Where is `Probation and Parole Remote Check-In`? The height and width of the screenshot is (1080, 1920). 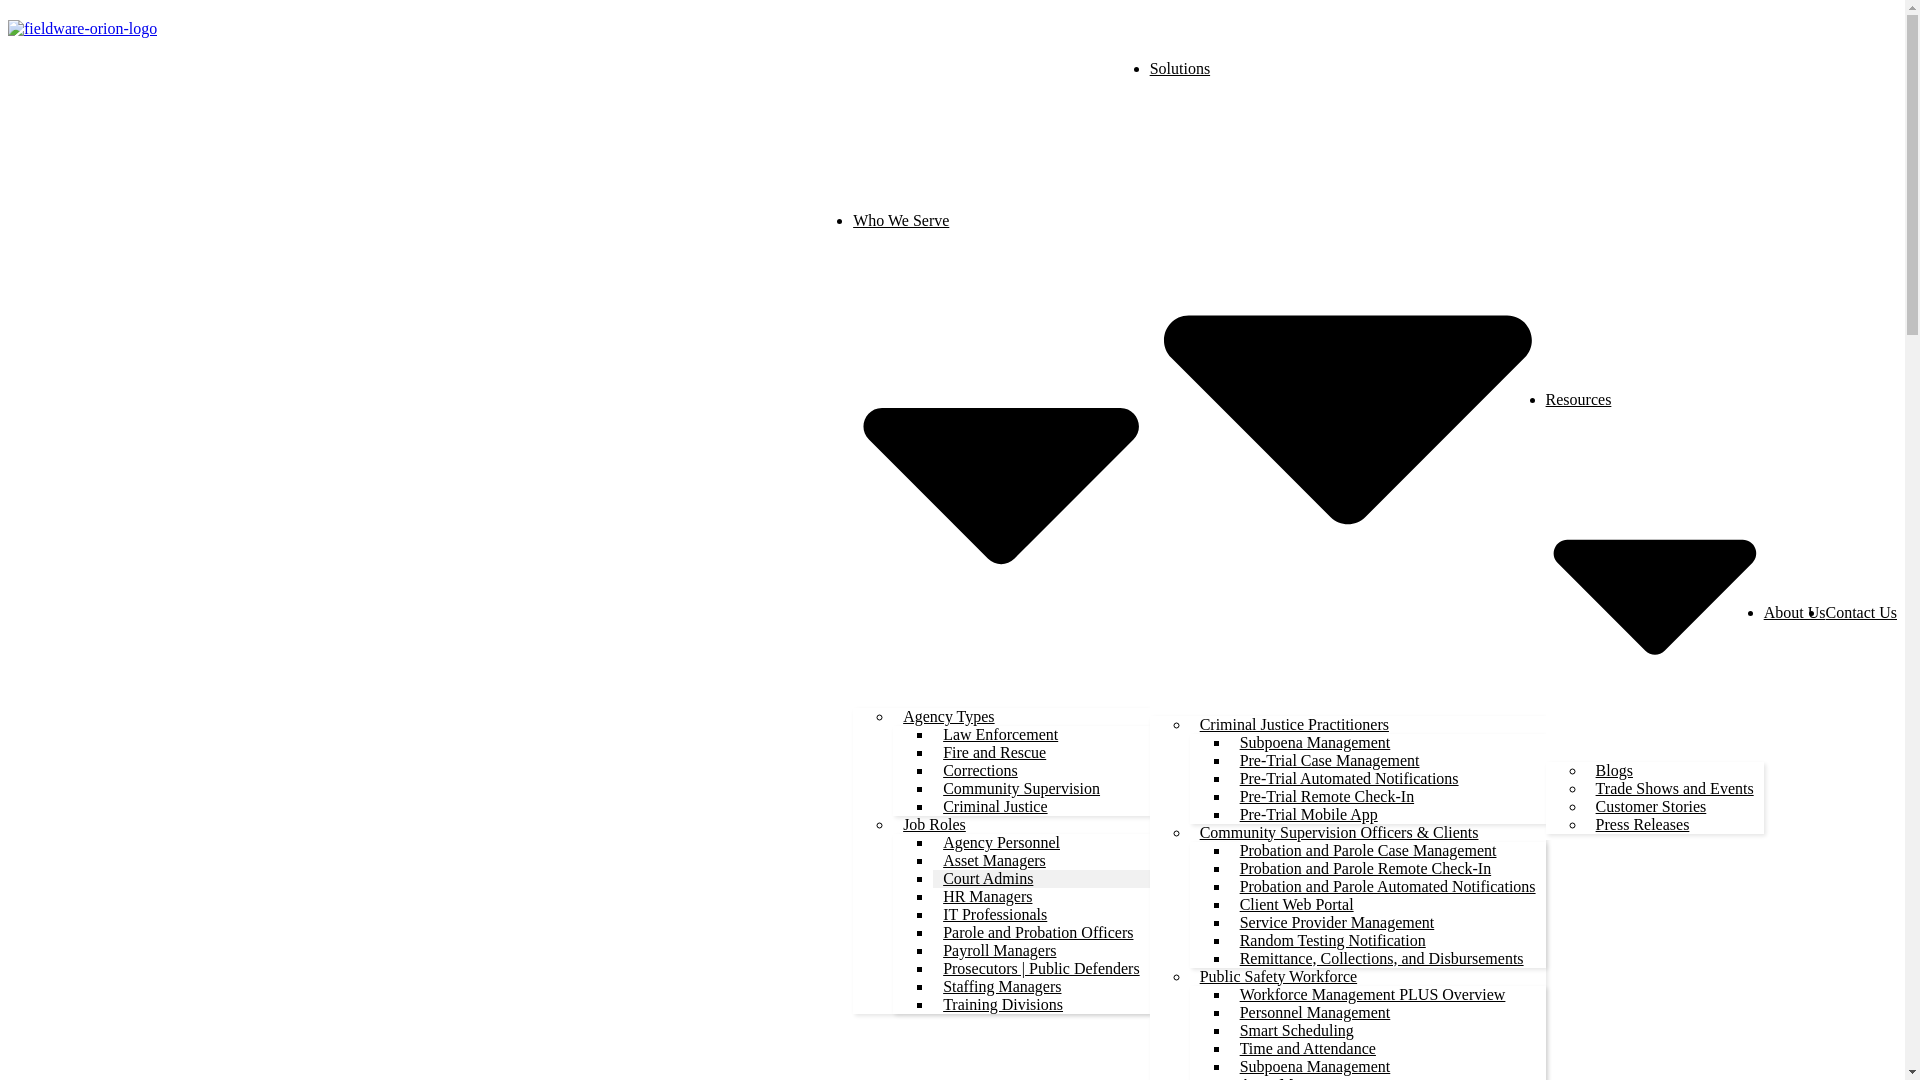
Probation and Parole Remote Check-In is located at coordinates (1366, 868).